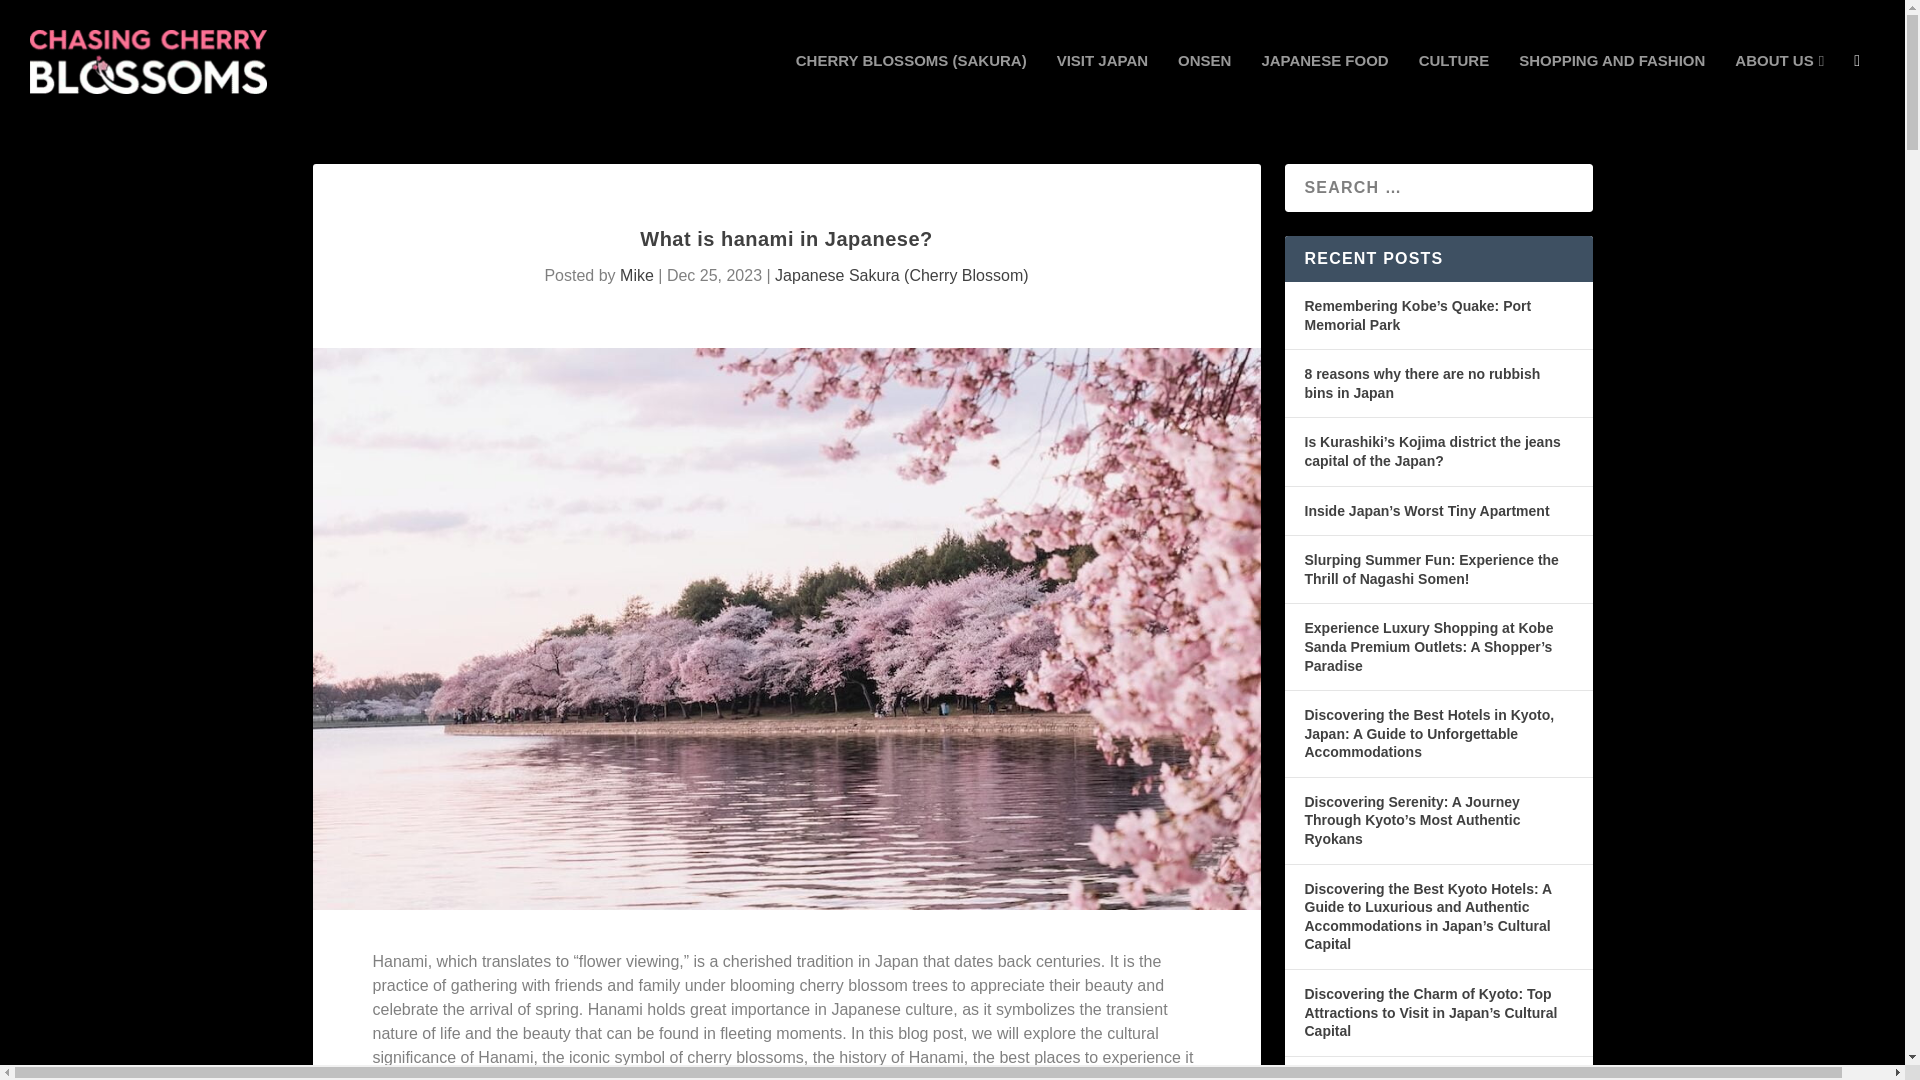  I want to click on CULTURE, so click(1454, 88).